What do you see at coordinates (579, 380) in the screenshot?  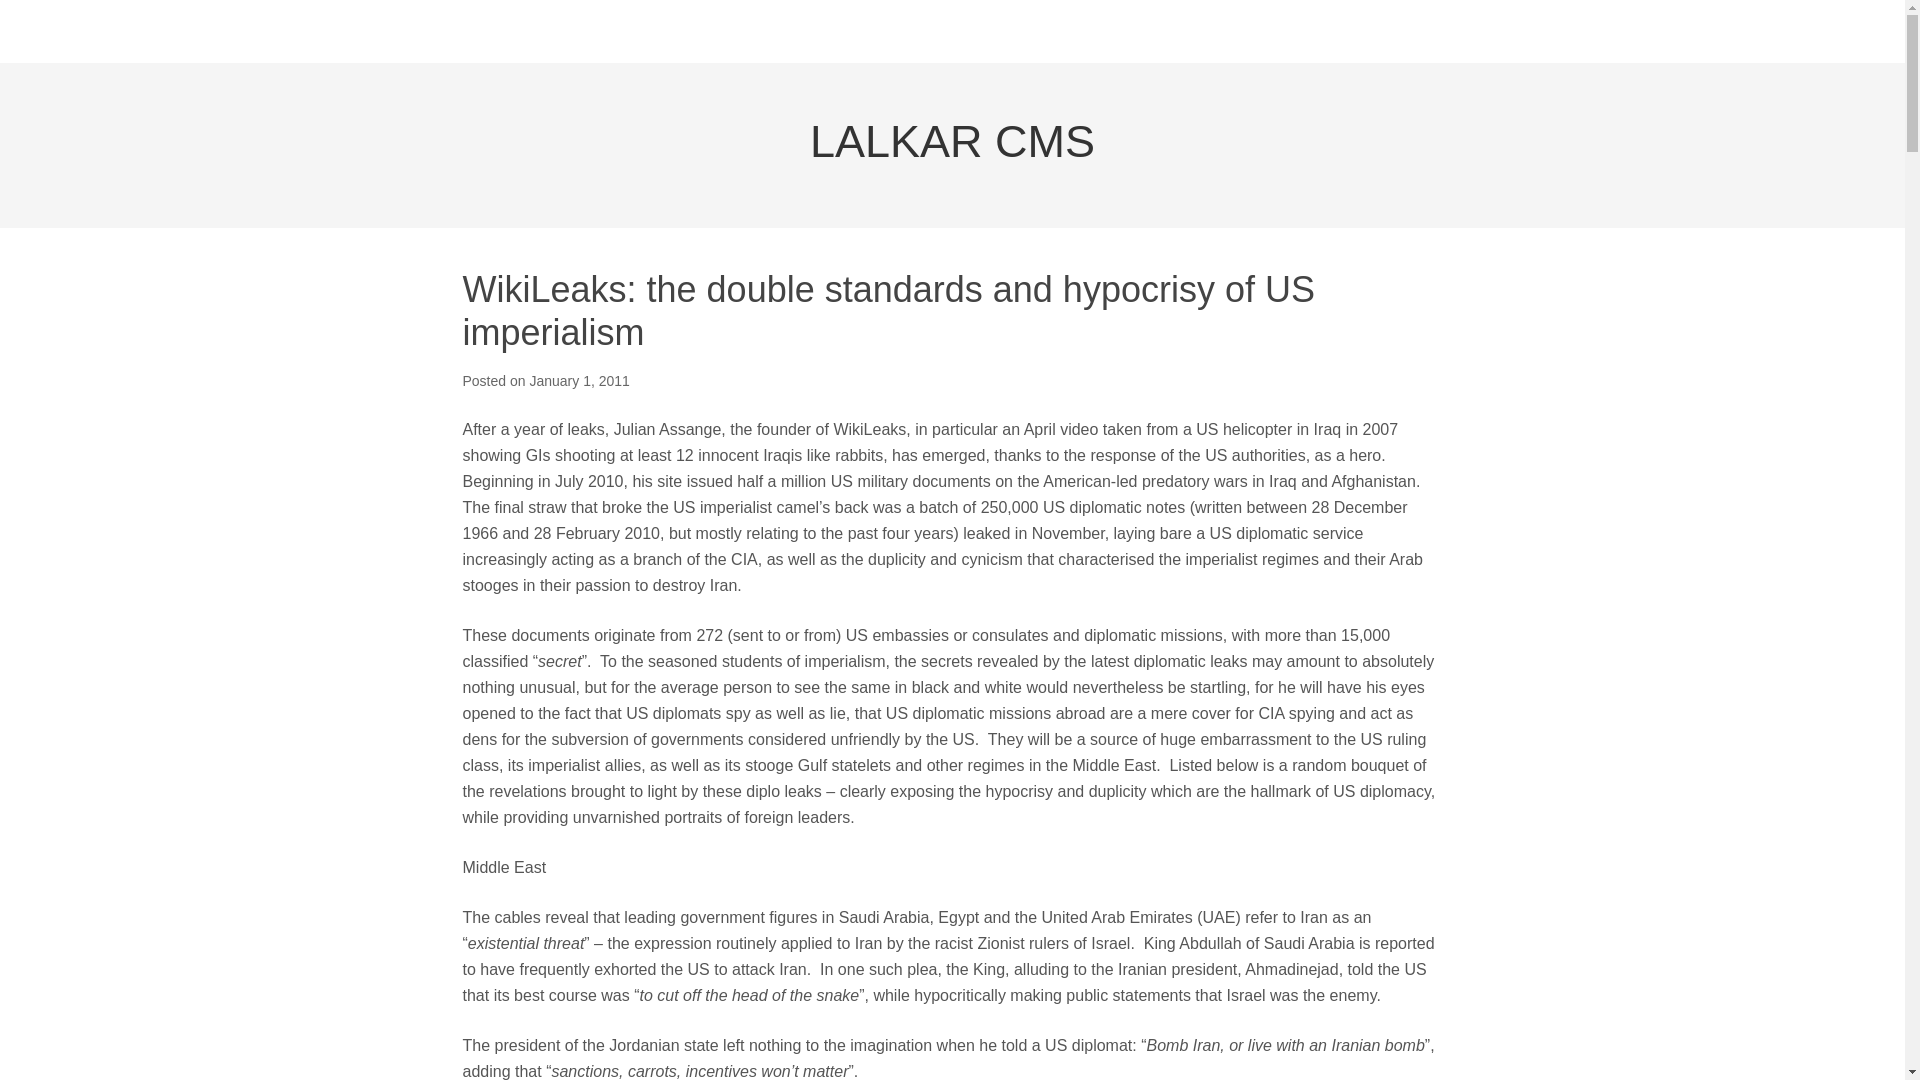 I see `Saturday, January 1, 2011, 12:00 am` at bounding box center [579, 380].